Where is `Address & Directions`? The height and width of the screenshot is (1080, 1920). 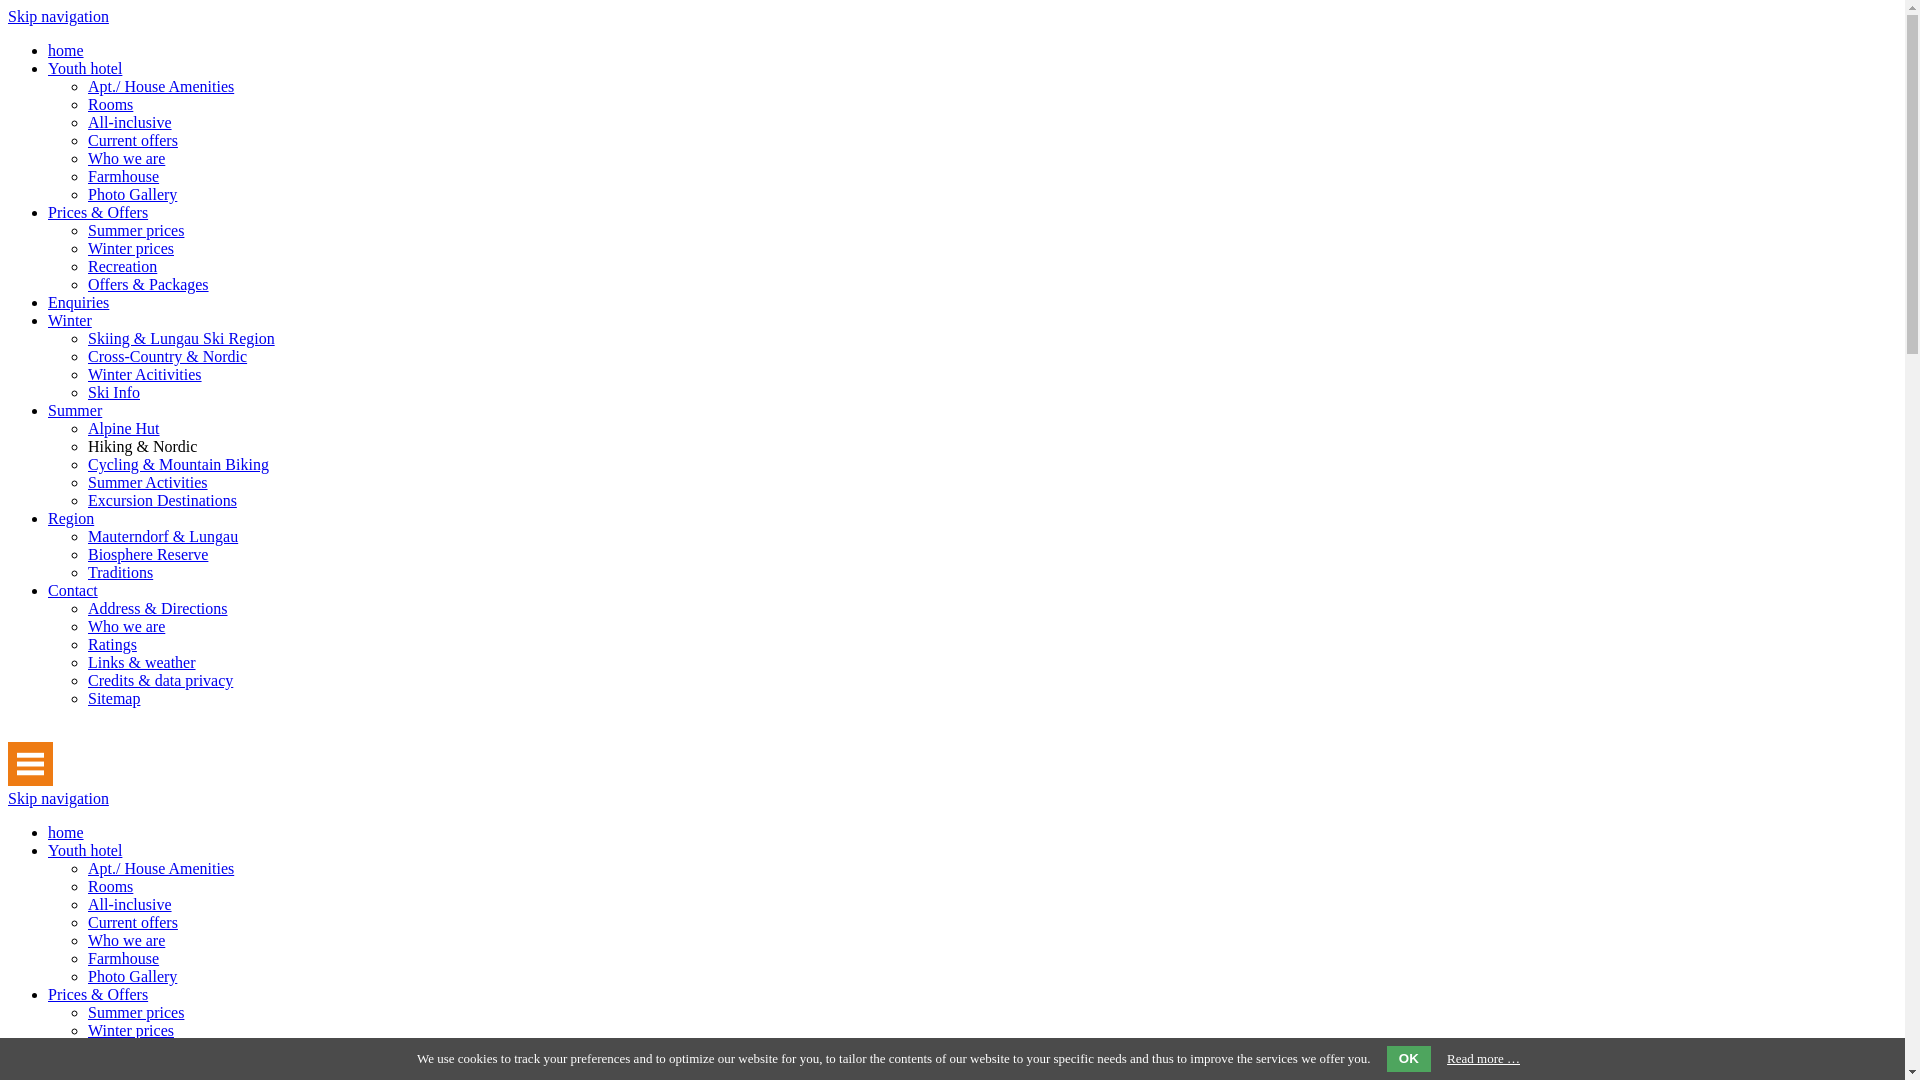
Address & Directions is located at coordinates (158, 608).